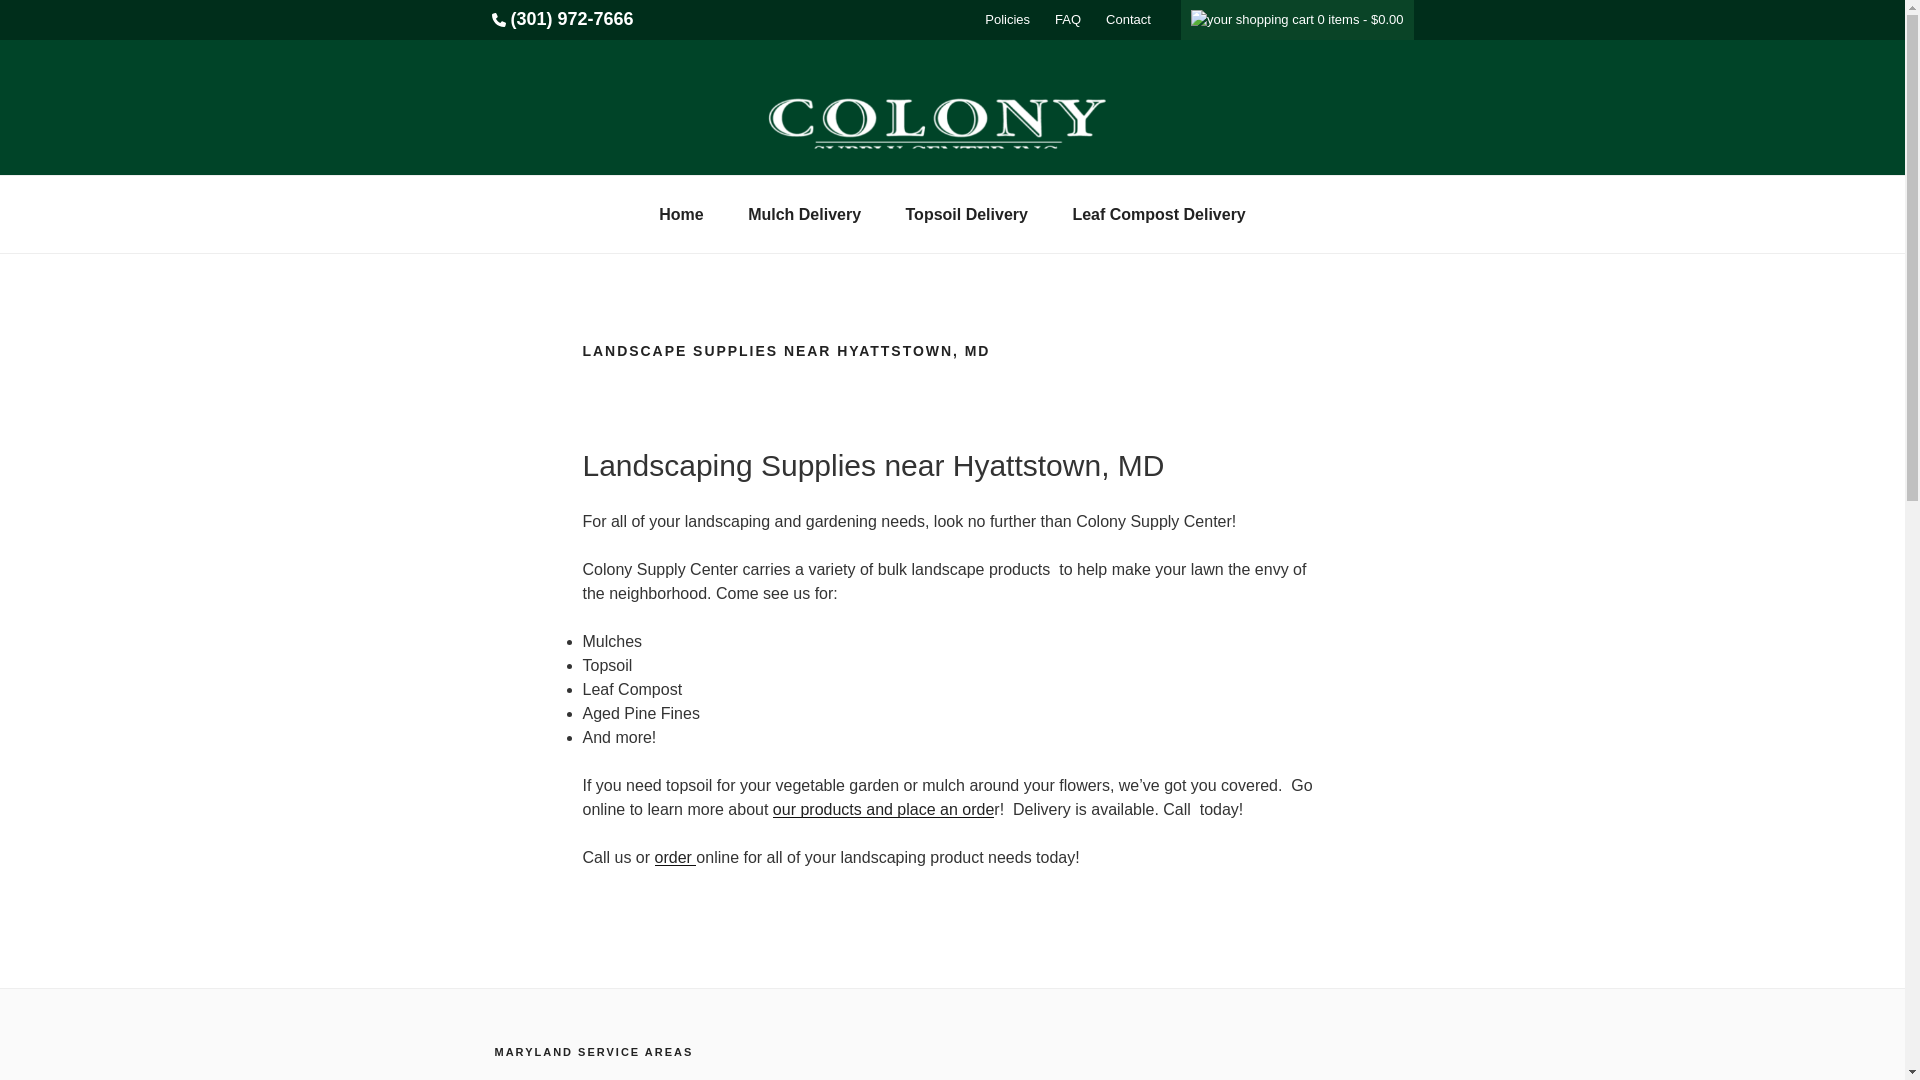  Describe the element at coordinates (884, 809) in the screenshot. I see `our products and place an orde` at that location.